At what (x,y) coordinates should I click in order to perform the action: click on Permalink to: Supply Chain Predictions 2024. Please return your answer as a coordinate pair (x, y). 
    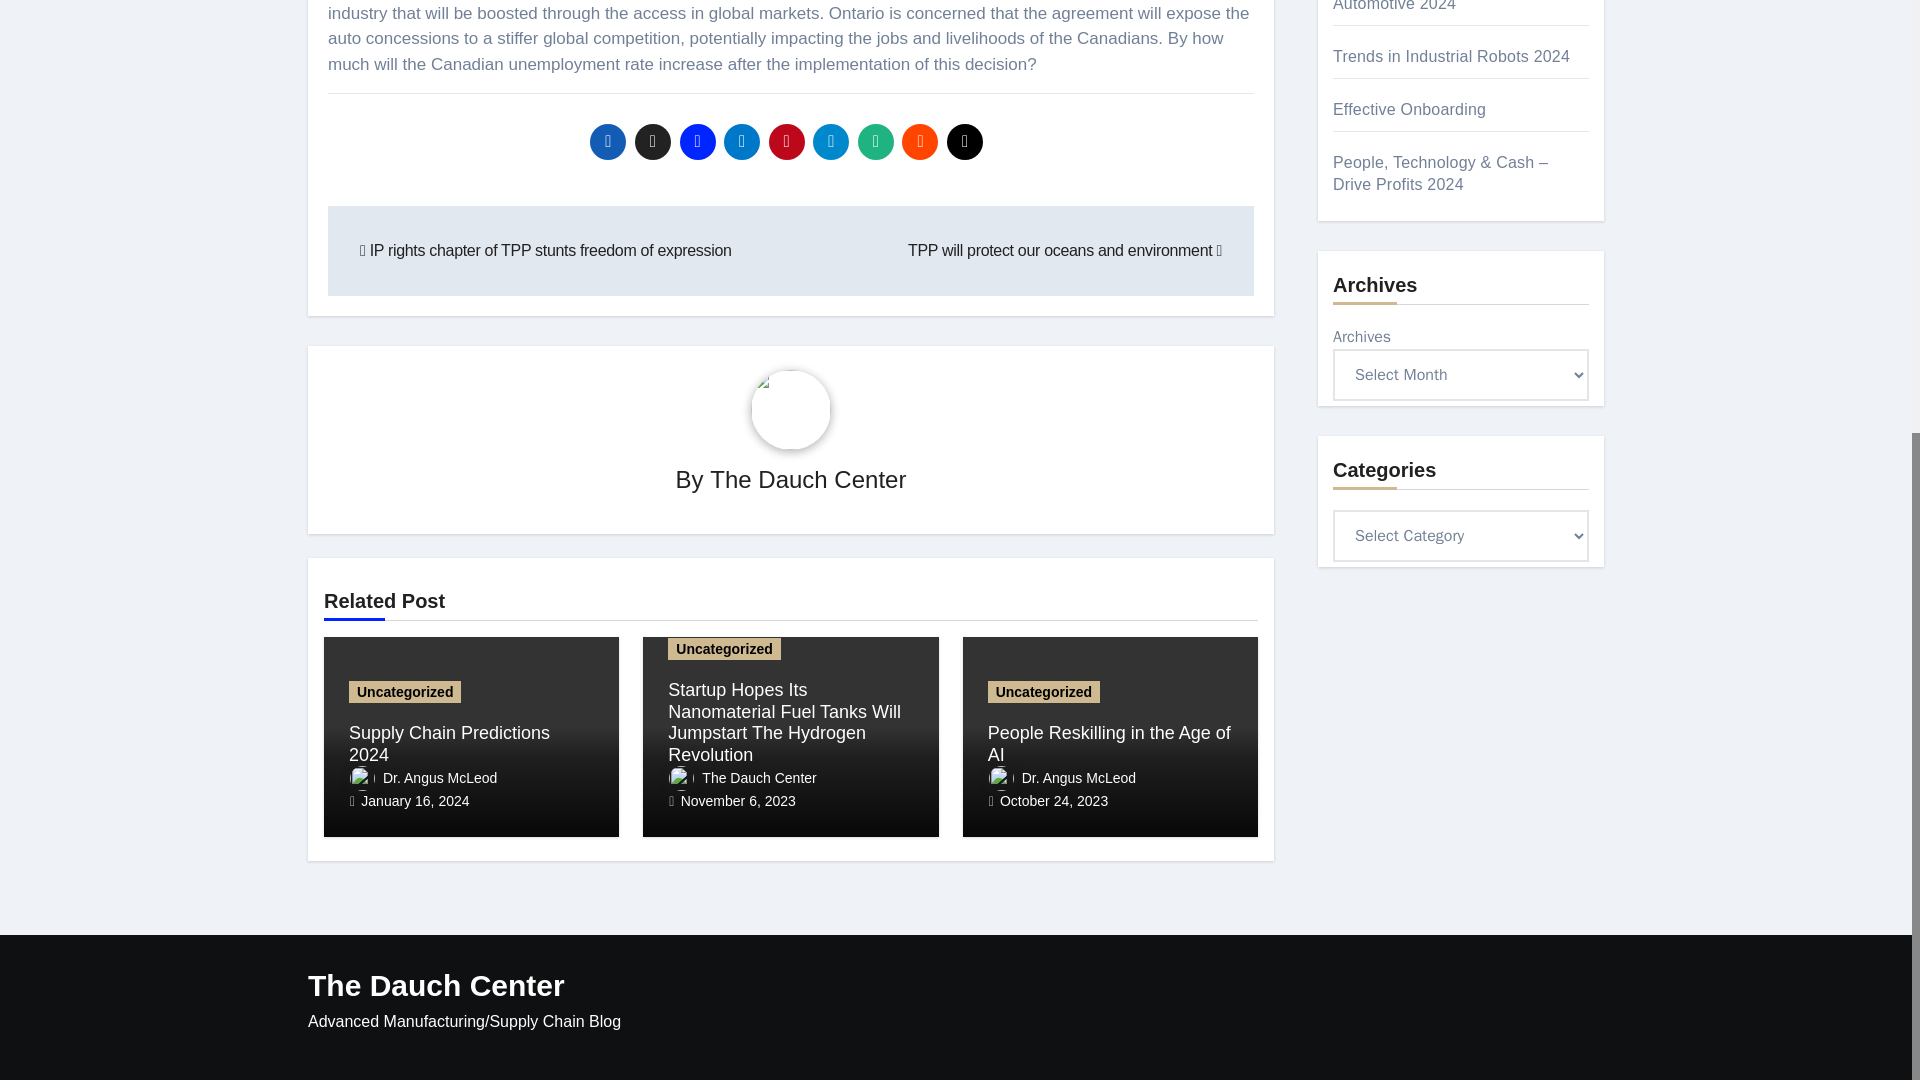
    Looking at the image, I should click on (449, 743).